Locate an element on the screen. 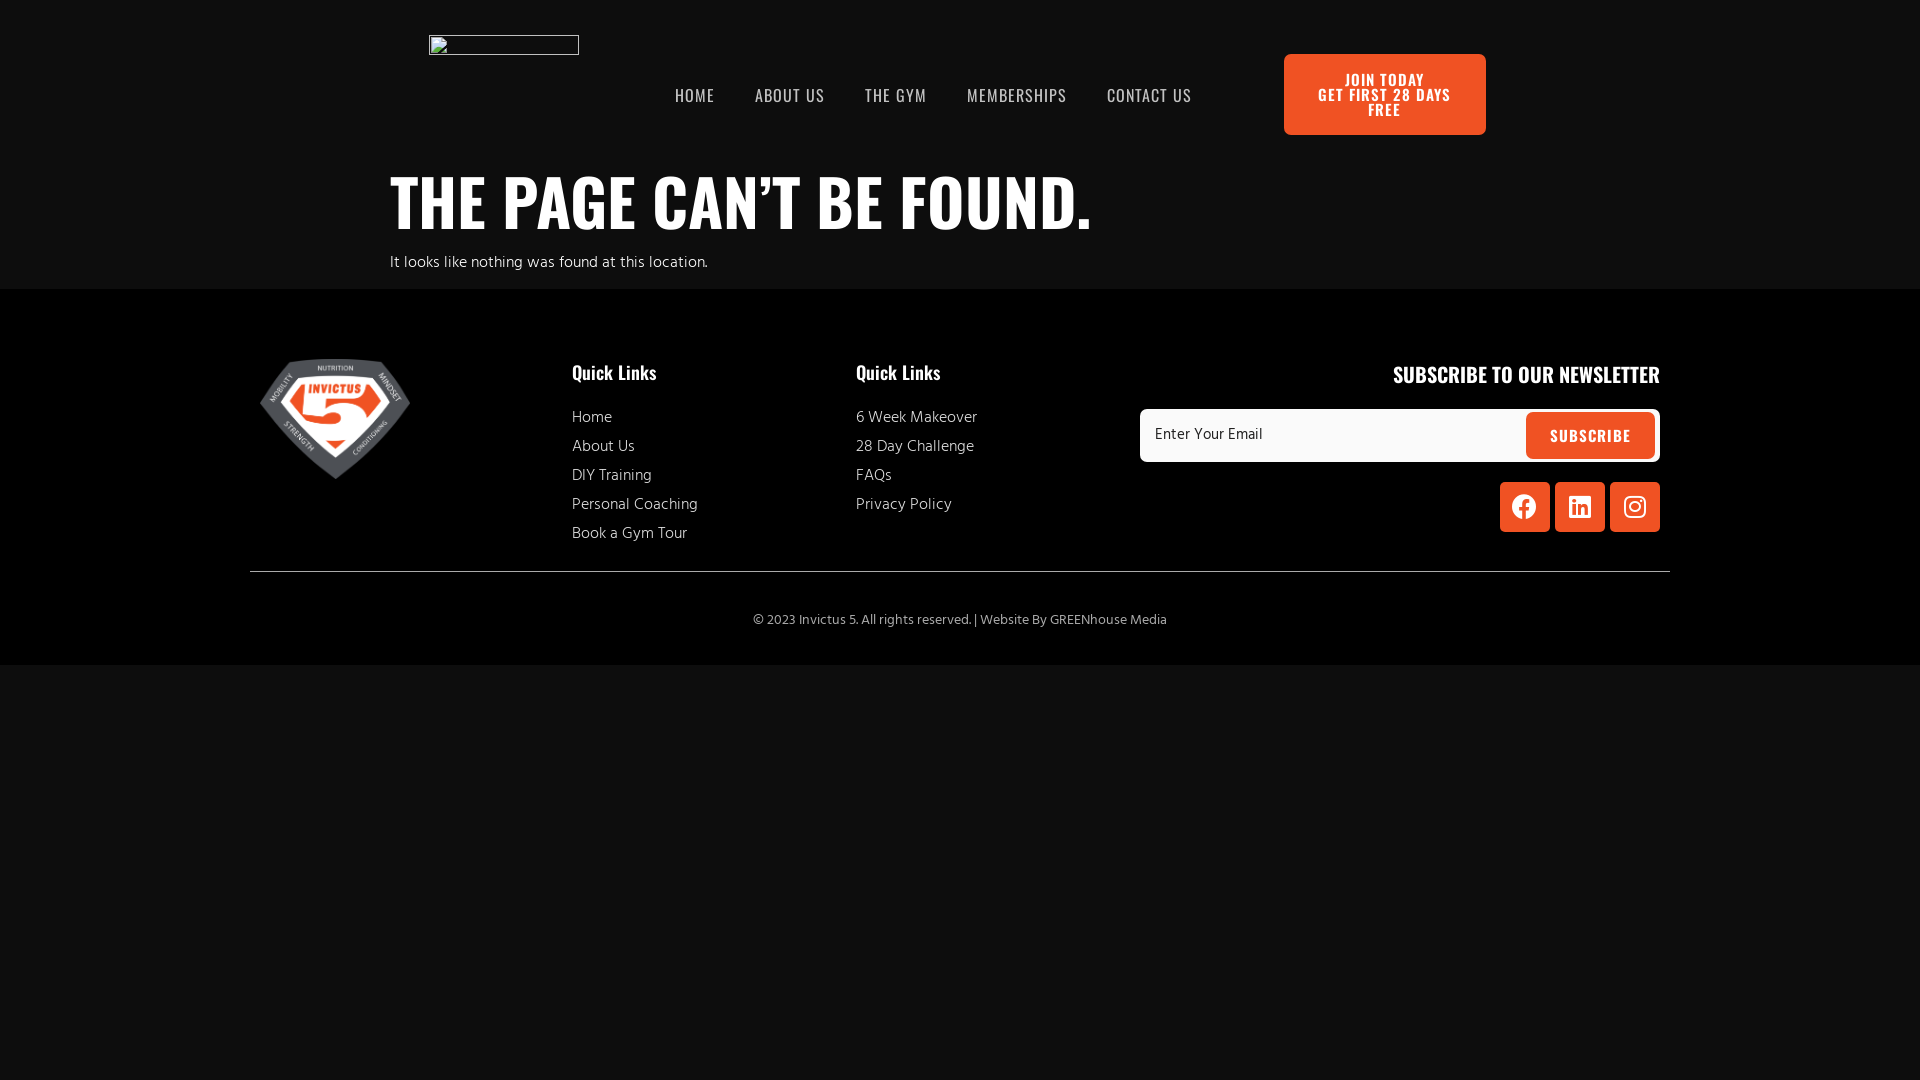 This screenshot has width=1920, height=1080. Subscribe is located at coordinates (1590, 436).